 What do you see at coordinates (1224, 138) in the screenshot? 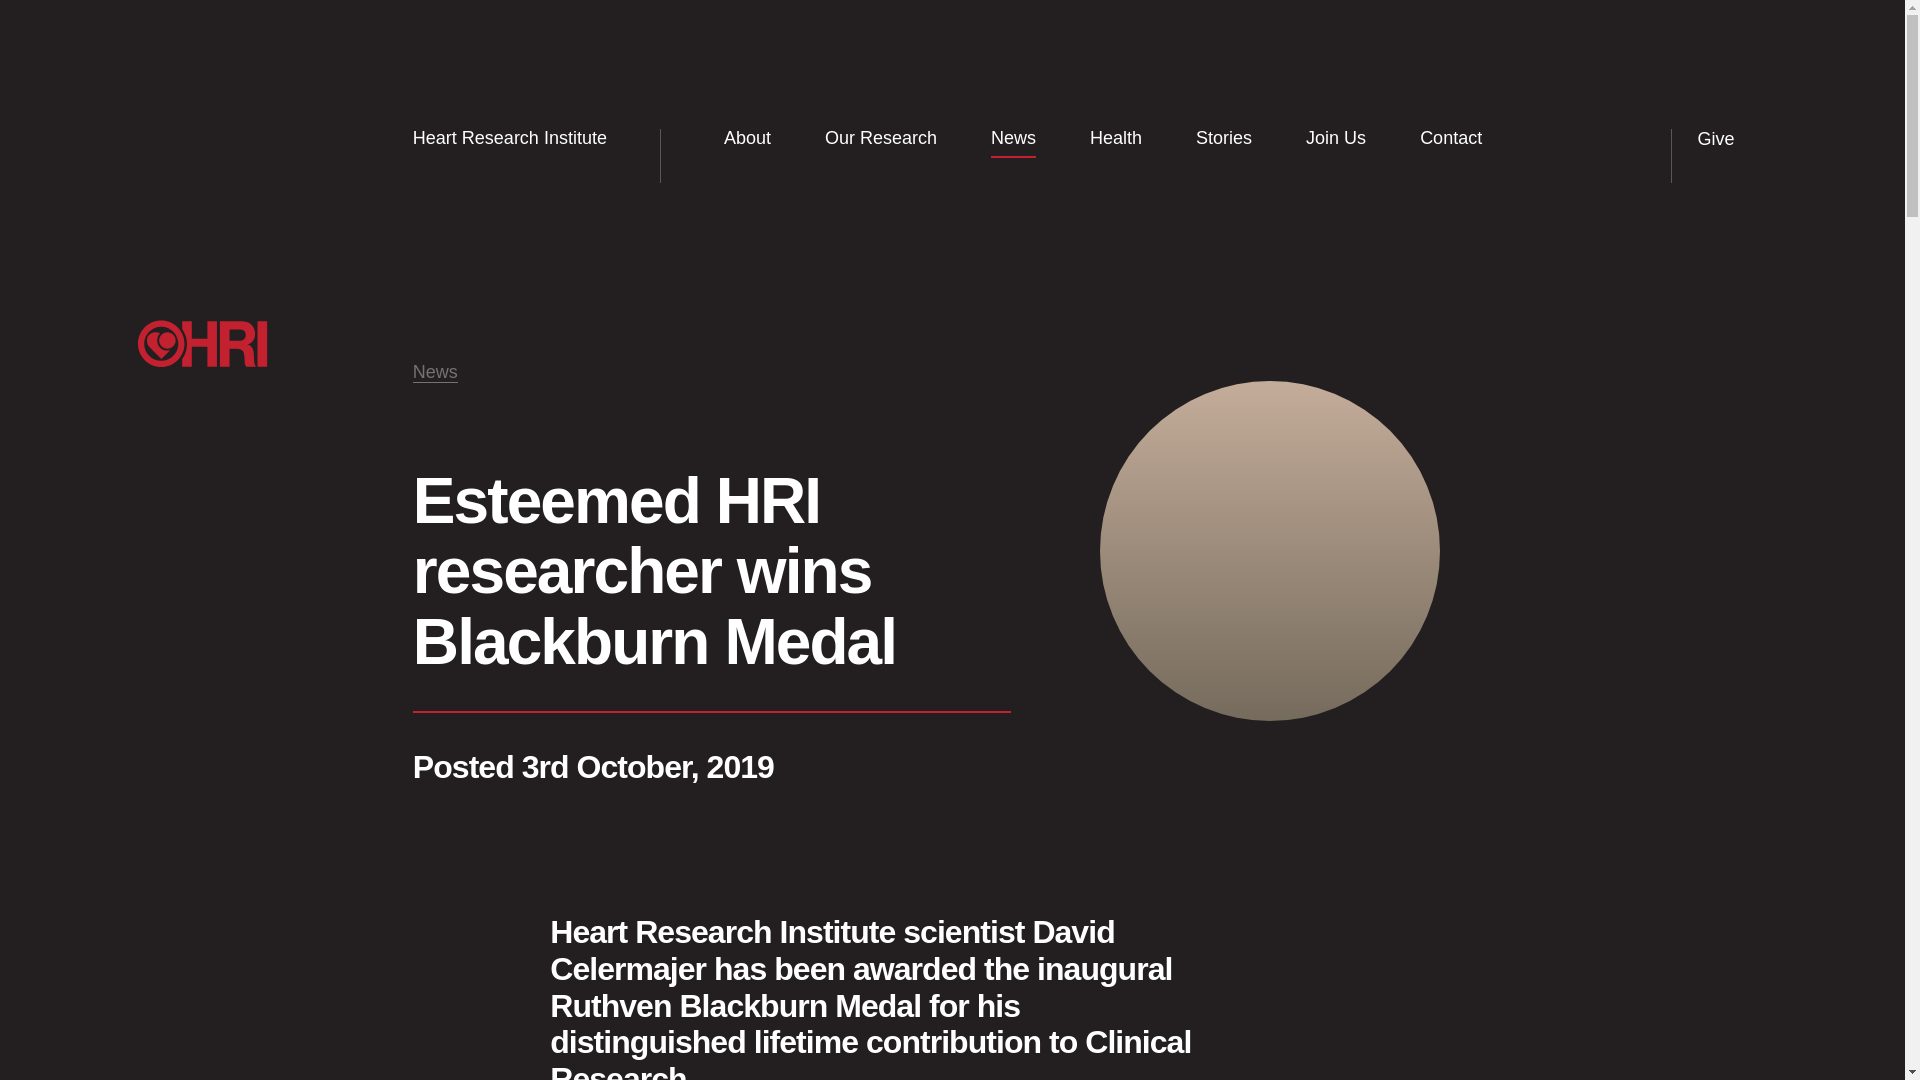
I see `Stories` at bounding box center [1224, 138].